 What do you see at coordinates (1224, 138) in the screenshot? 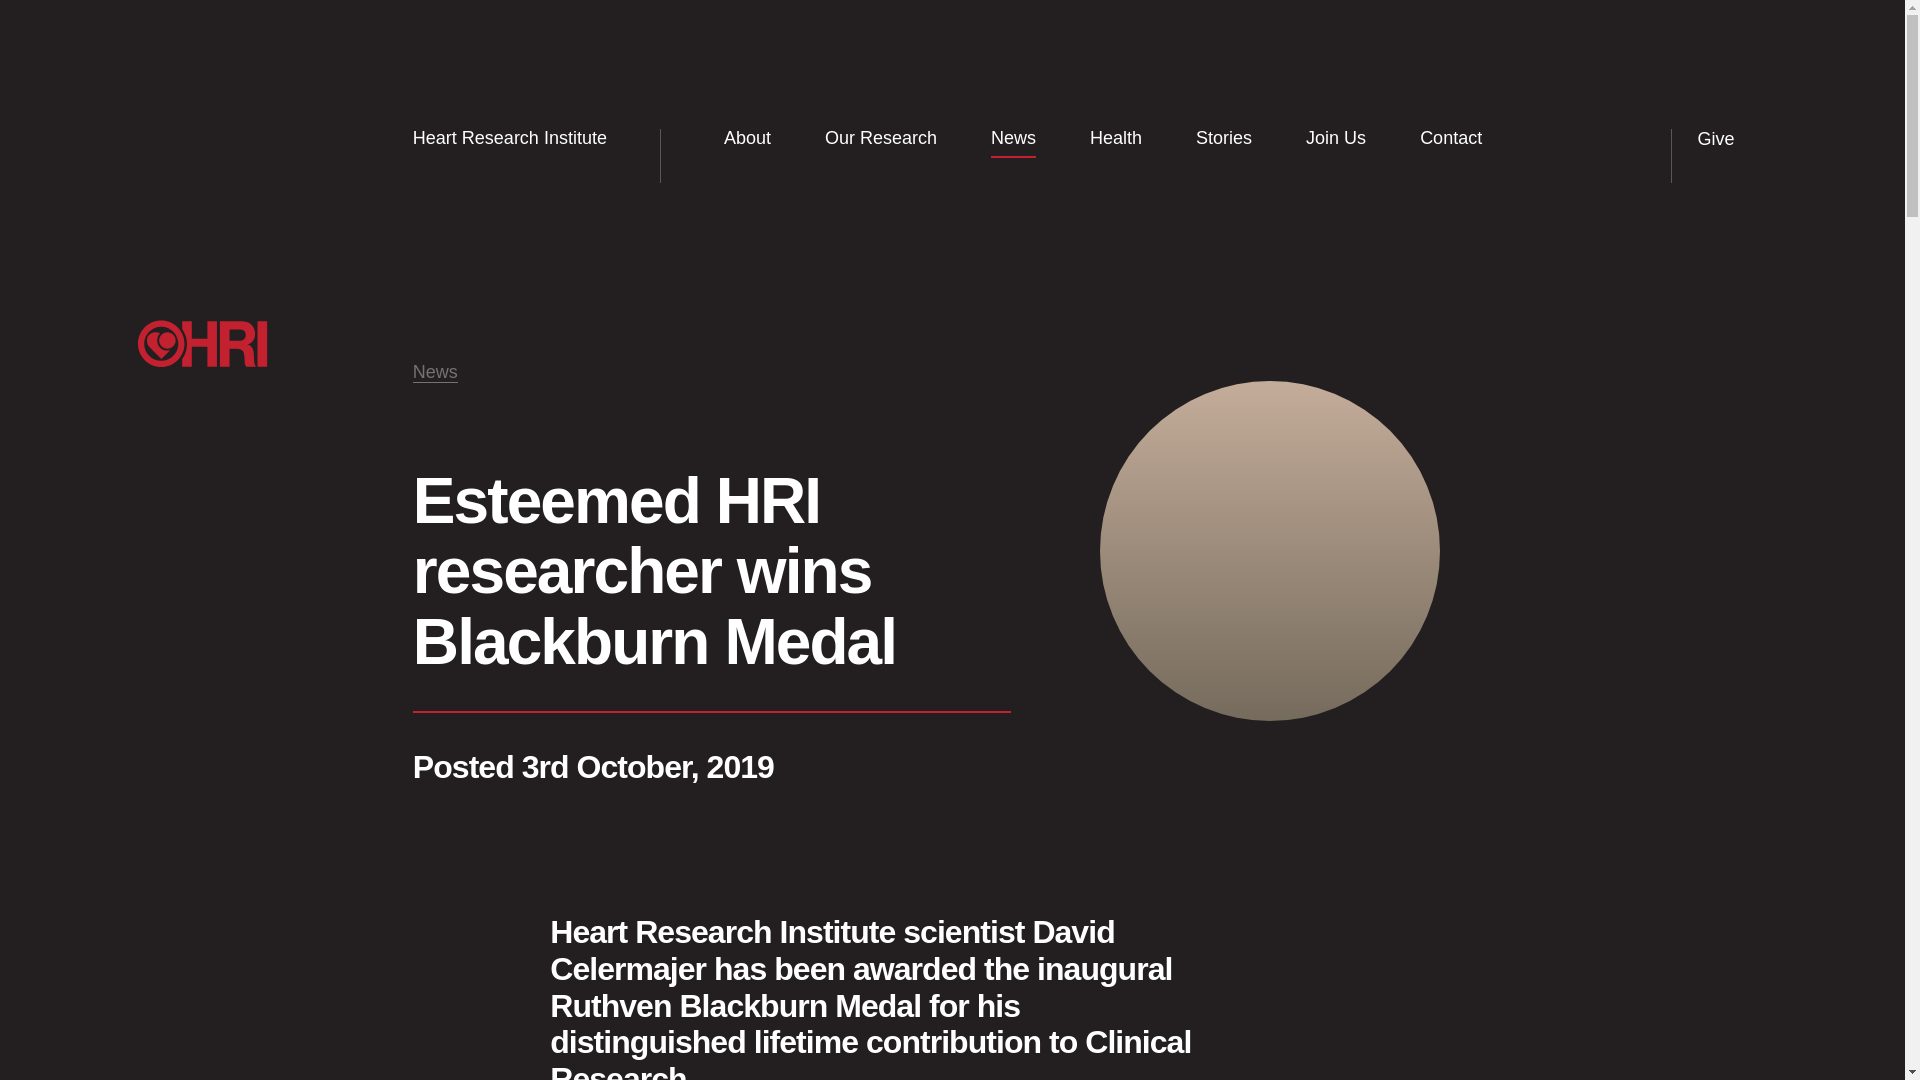
I see `Stories` at bounding box center [1224, 138].